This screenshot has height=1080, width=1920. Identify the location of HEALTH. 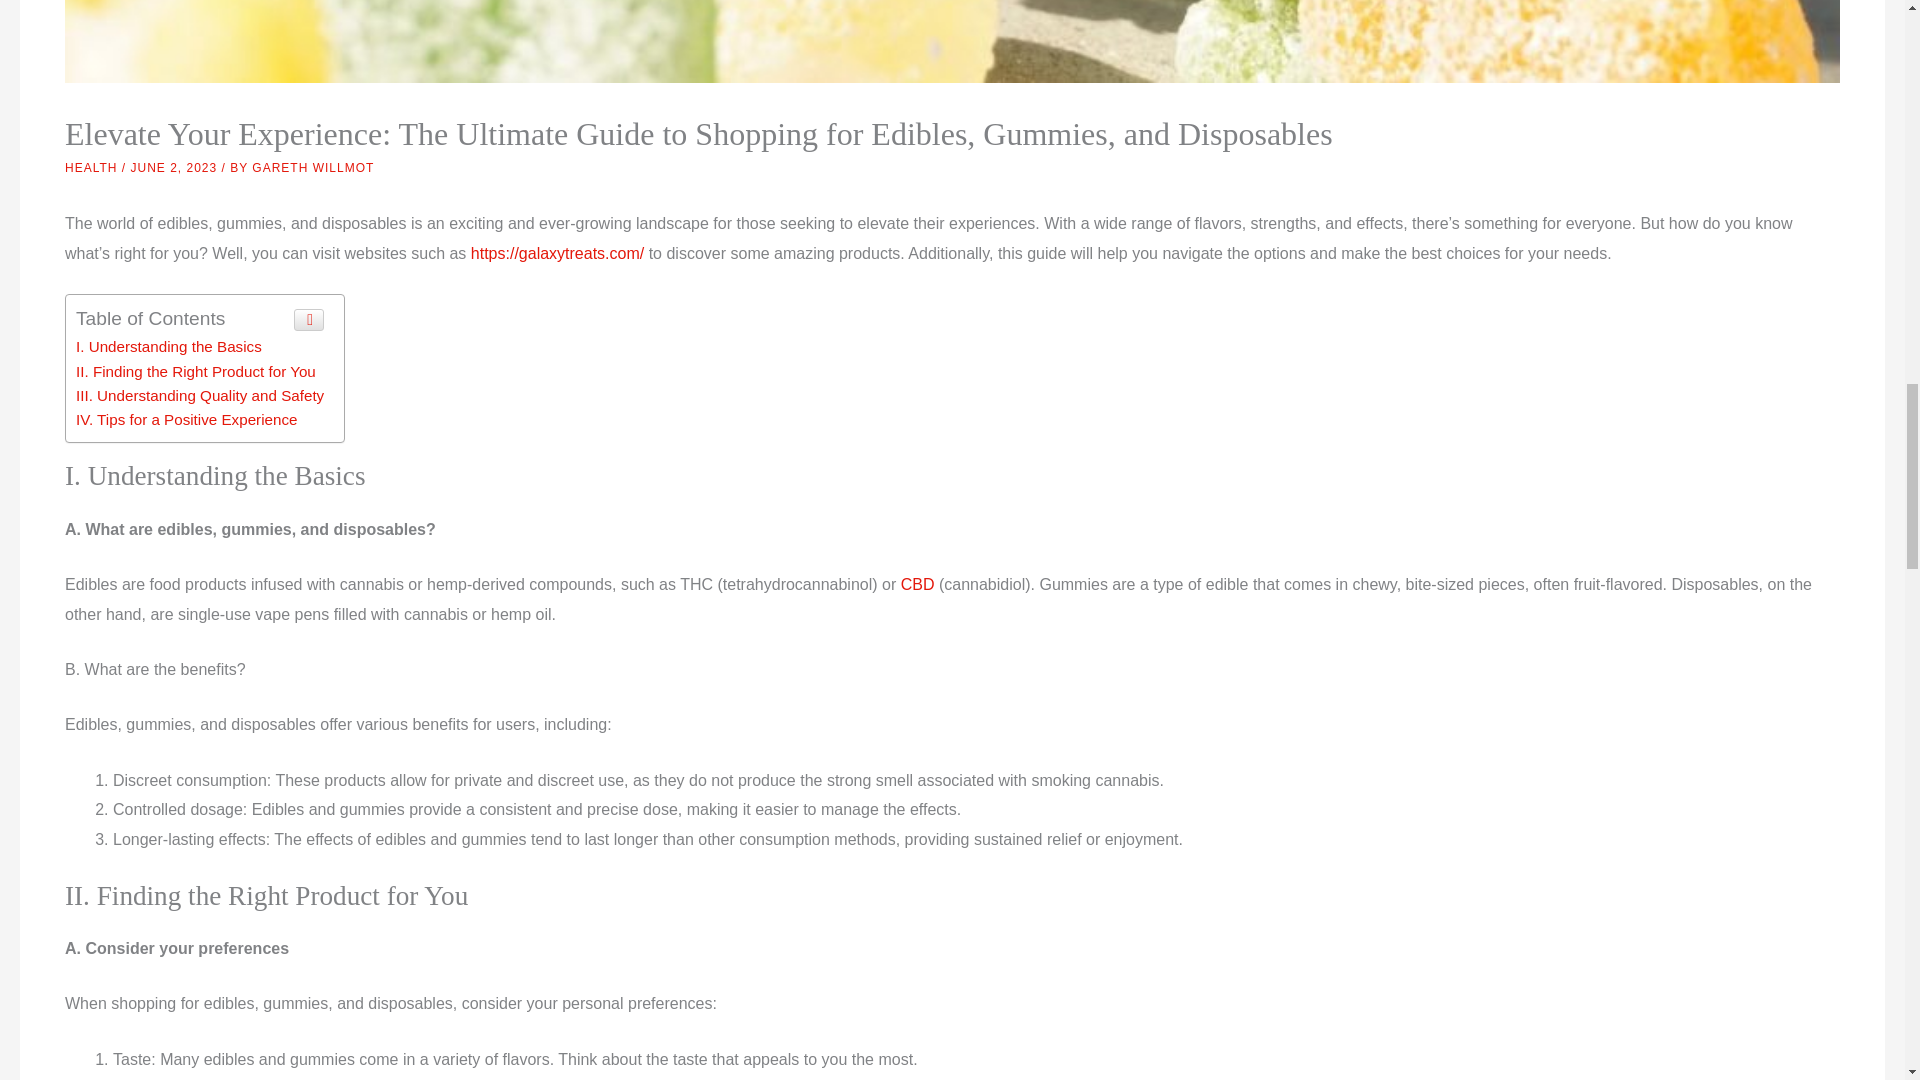
(91, 167).